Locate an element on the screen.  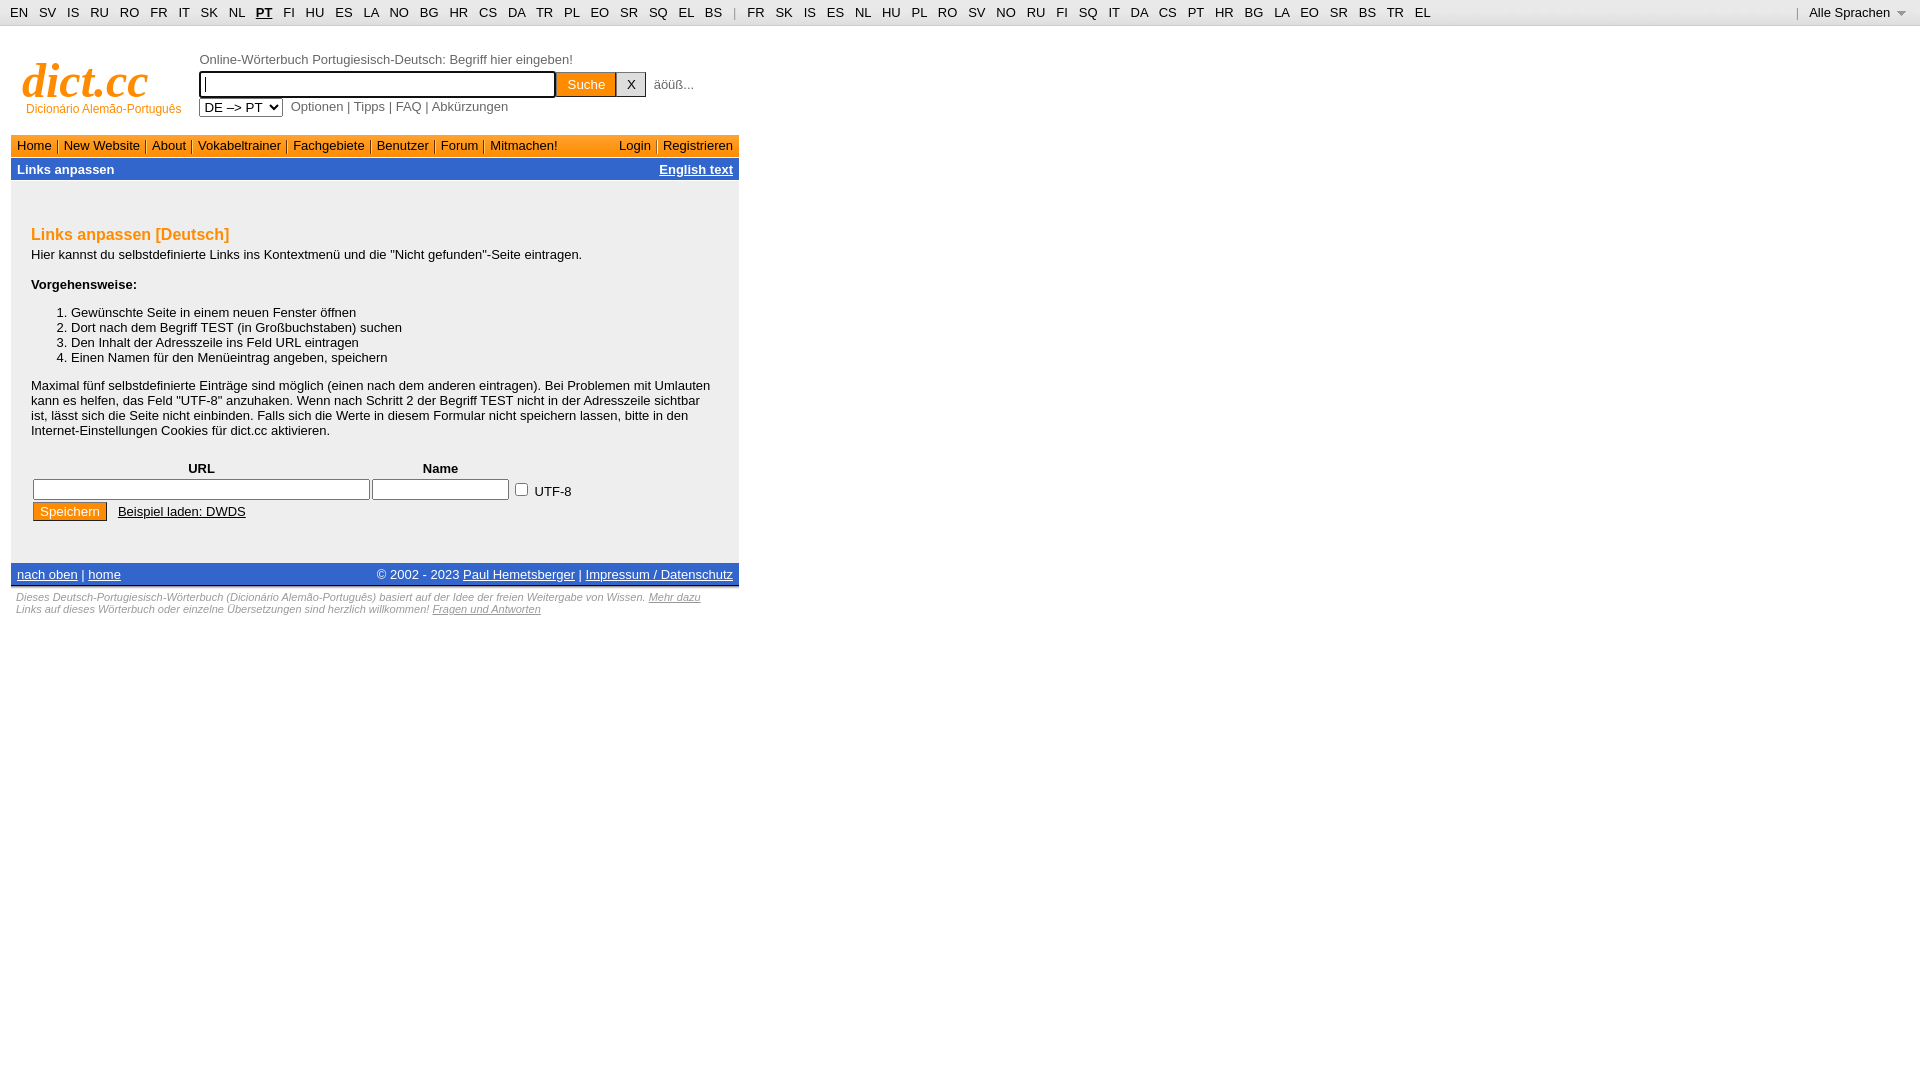
FI is located at coordinates (289, 12).